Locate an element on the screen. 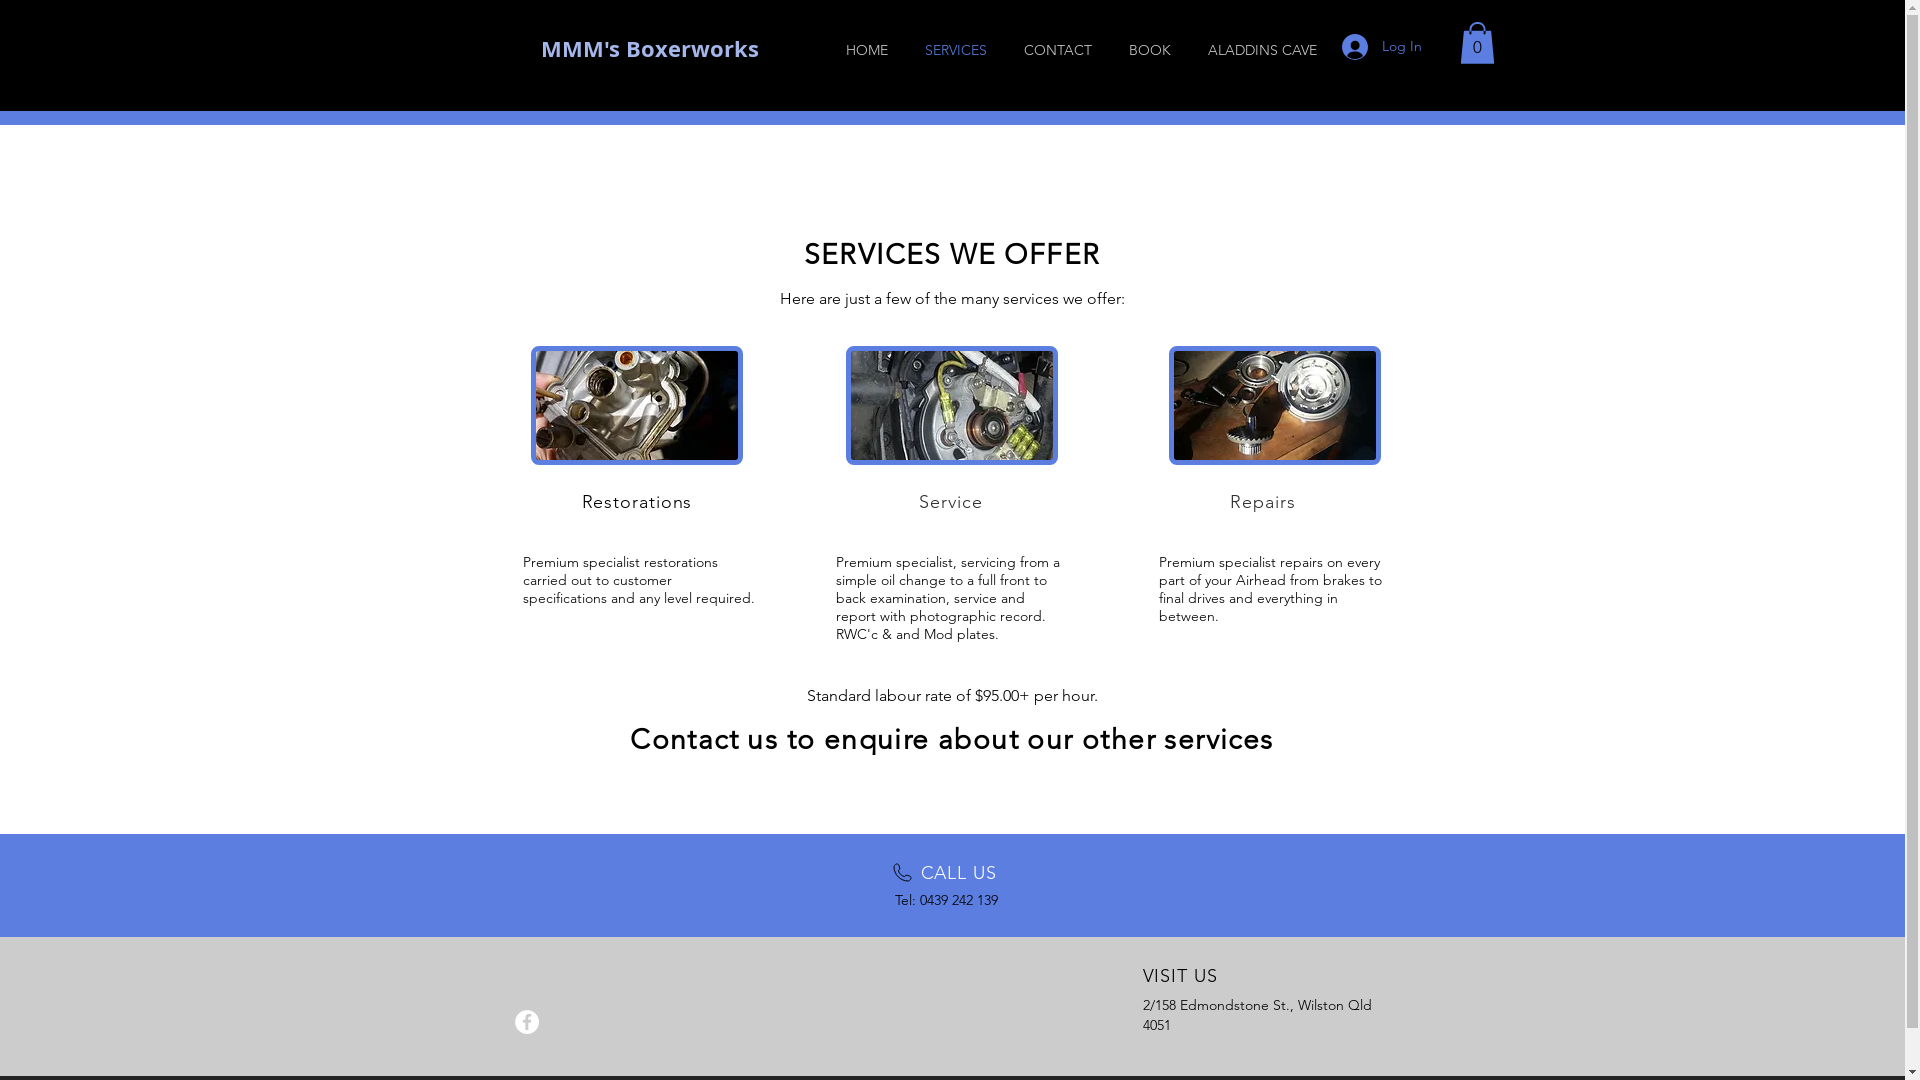 The width and height of the screenshot is (1920, 1080). ALADDINS CAVE is located at coordinates (1263, 50).